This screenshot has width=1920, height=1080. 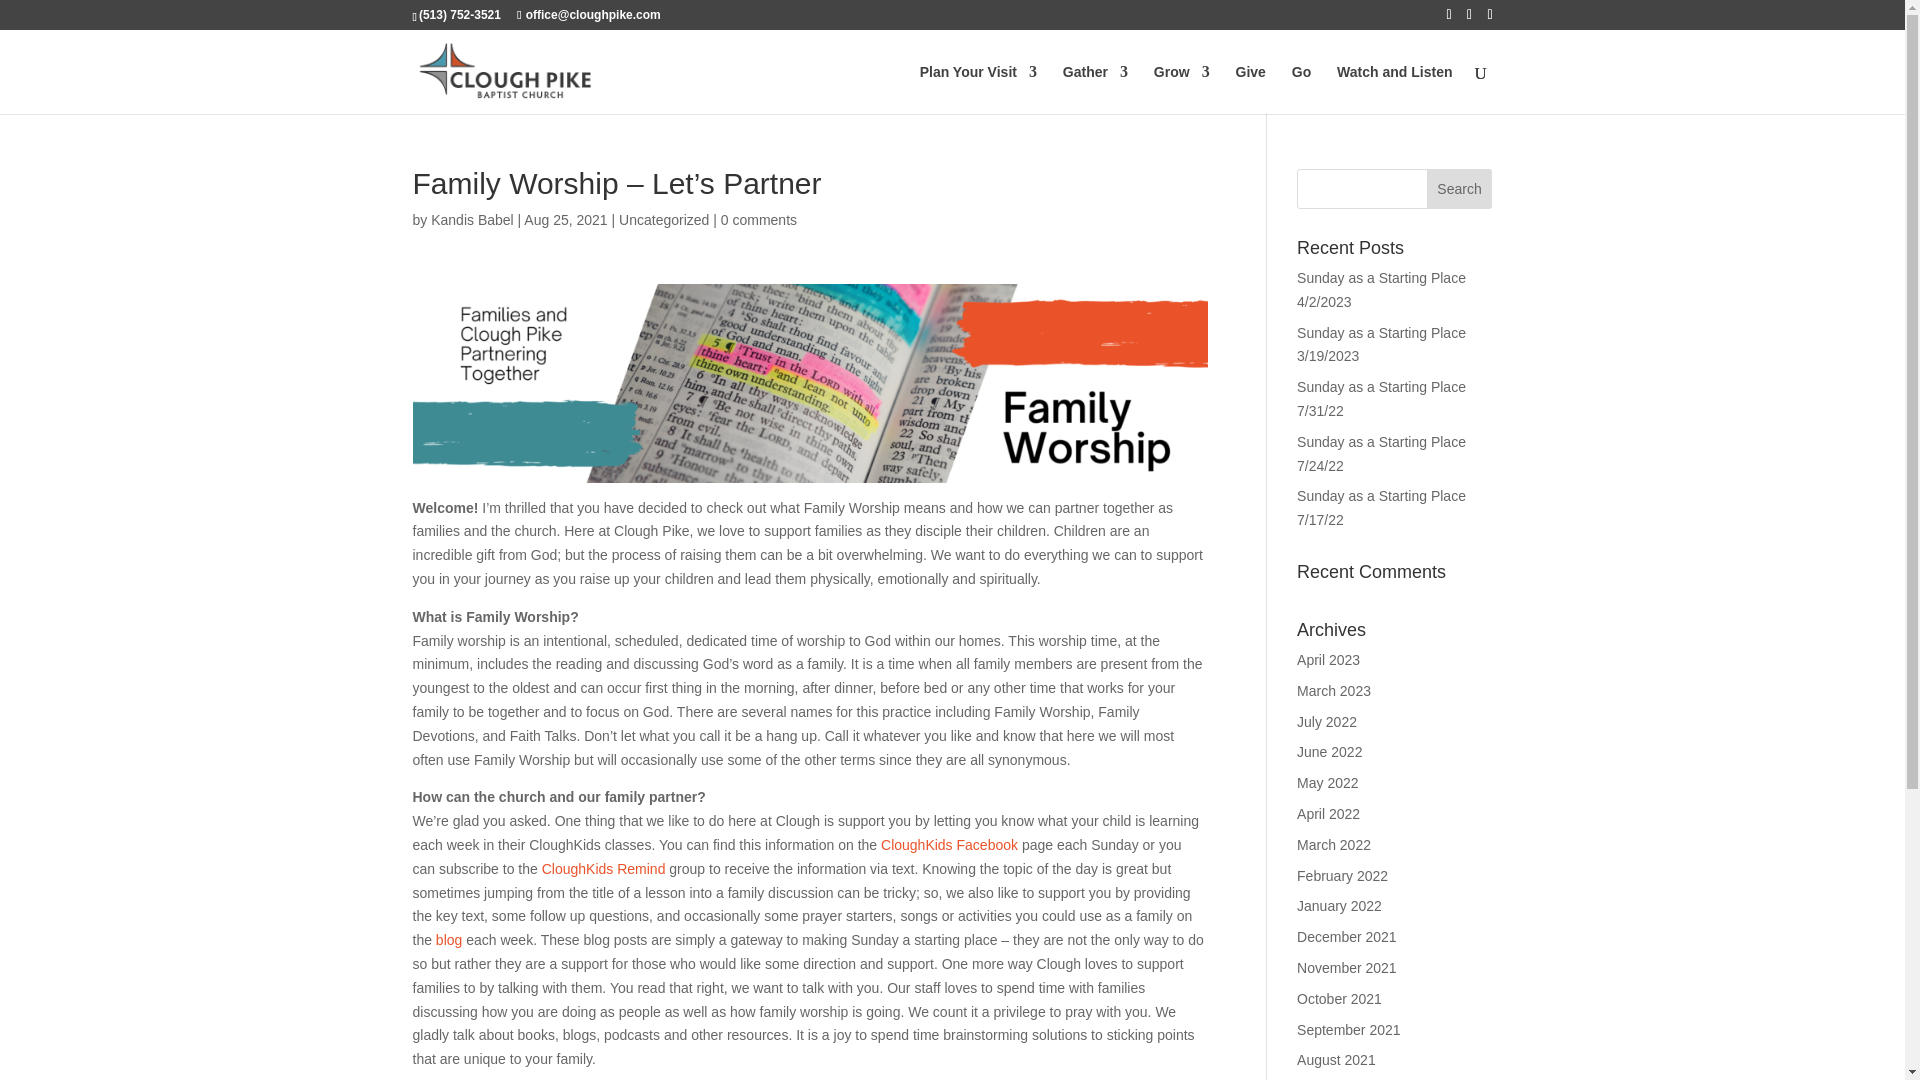 What do you see at coordinates (1394, 89) in the screenshot?
I see `Watch and Listen` at bounding box center [1394, 89].